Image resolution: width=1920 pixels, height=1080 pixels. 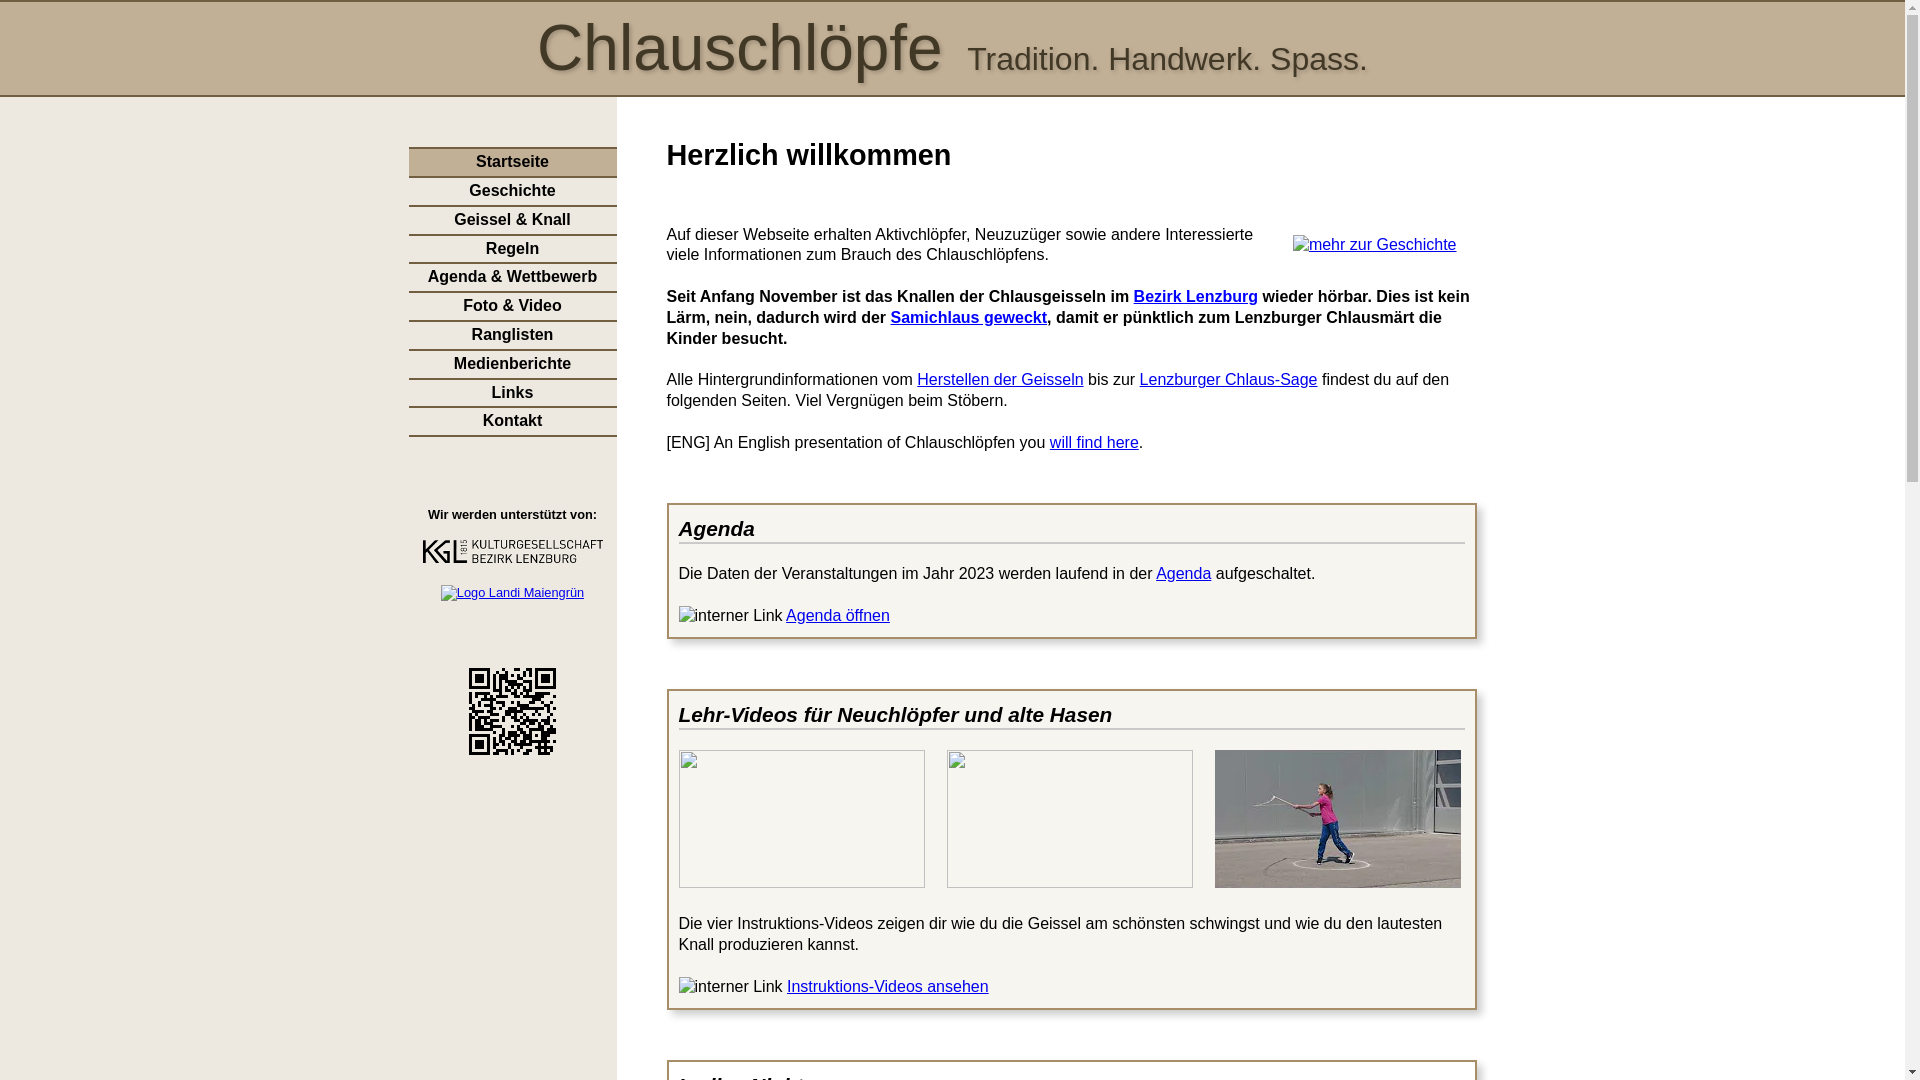 I want to click on Ranglisten, so click(x=512, y=336).